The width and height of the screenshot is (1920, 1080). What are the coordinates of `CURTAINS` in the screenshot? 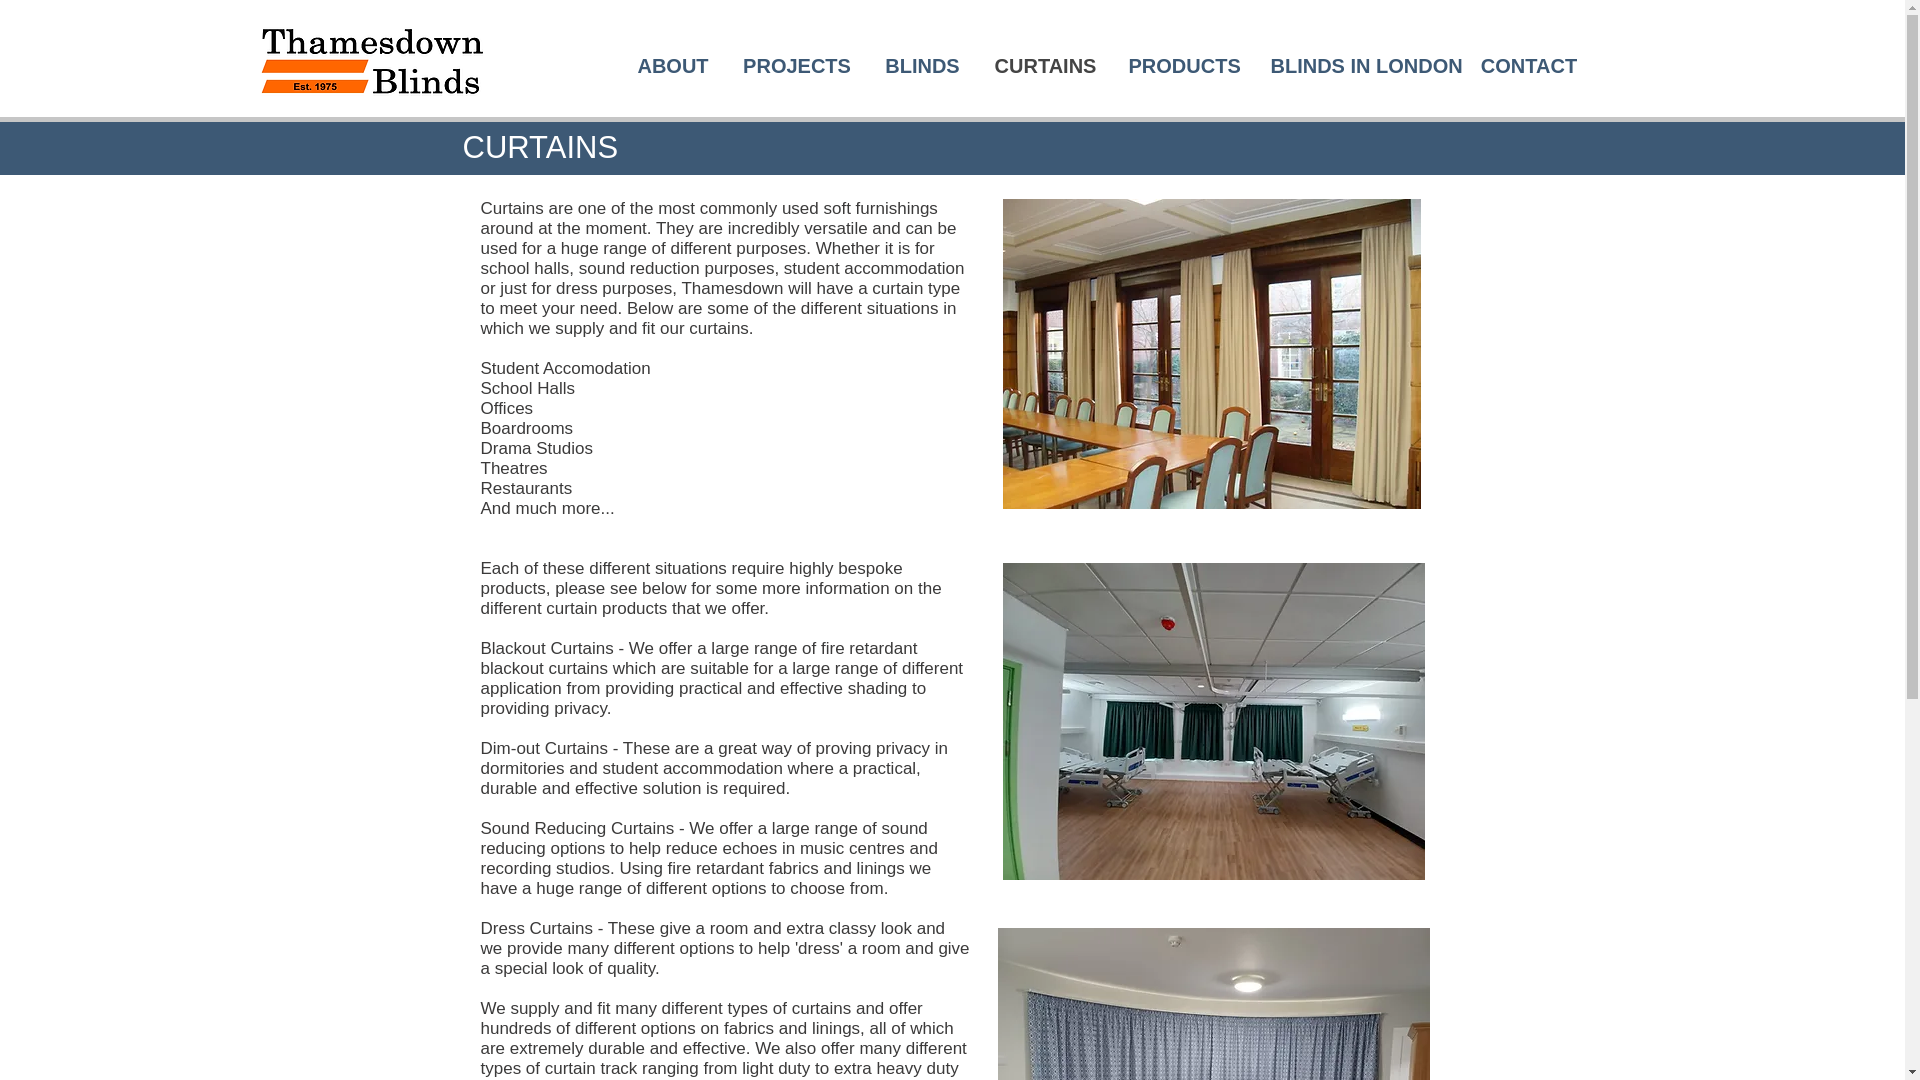 It's located at (1045, 66).